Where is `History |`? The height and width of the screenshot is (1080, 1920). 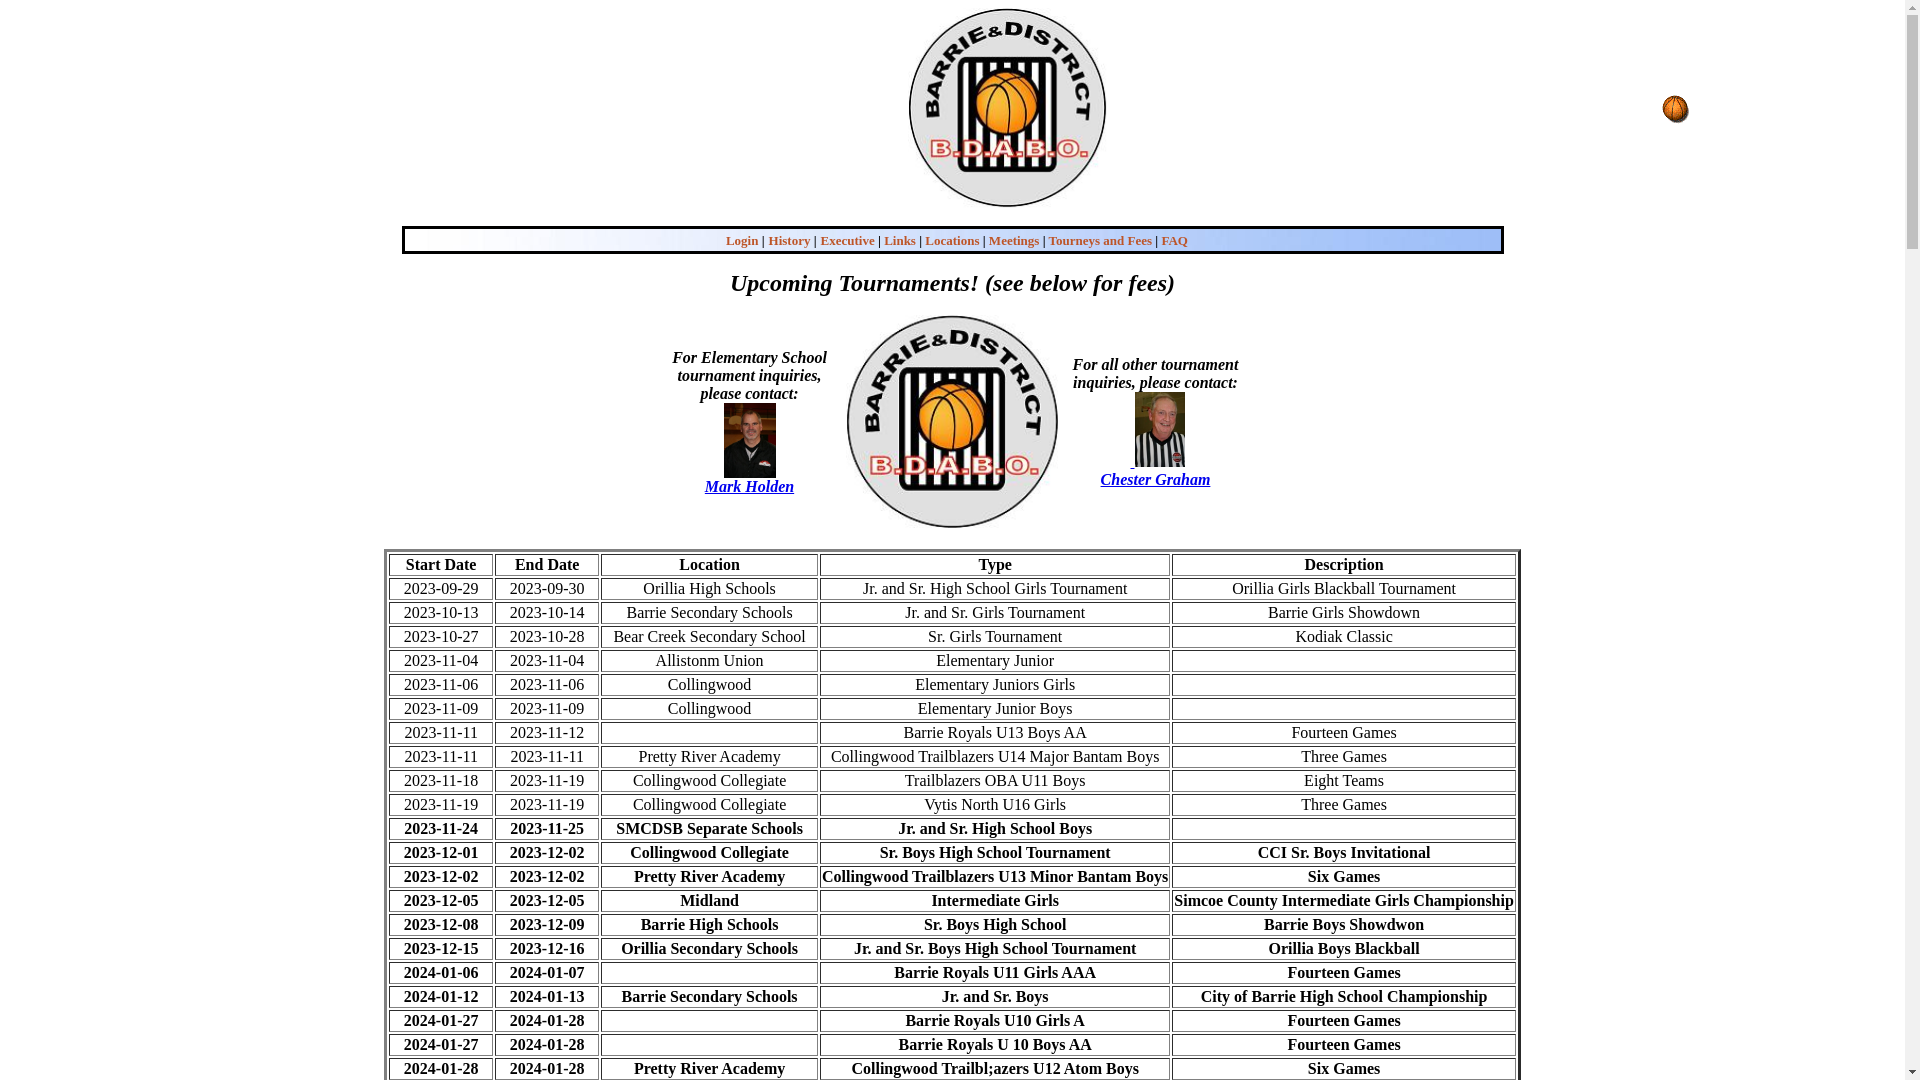
History | is located at coordinates (793, 240).